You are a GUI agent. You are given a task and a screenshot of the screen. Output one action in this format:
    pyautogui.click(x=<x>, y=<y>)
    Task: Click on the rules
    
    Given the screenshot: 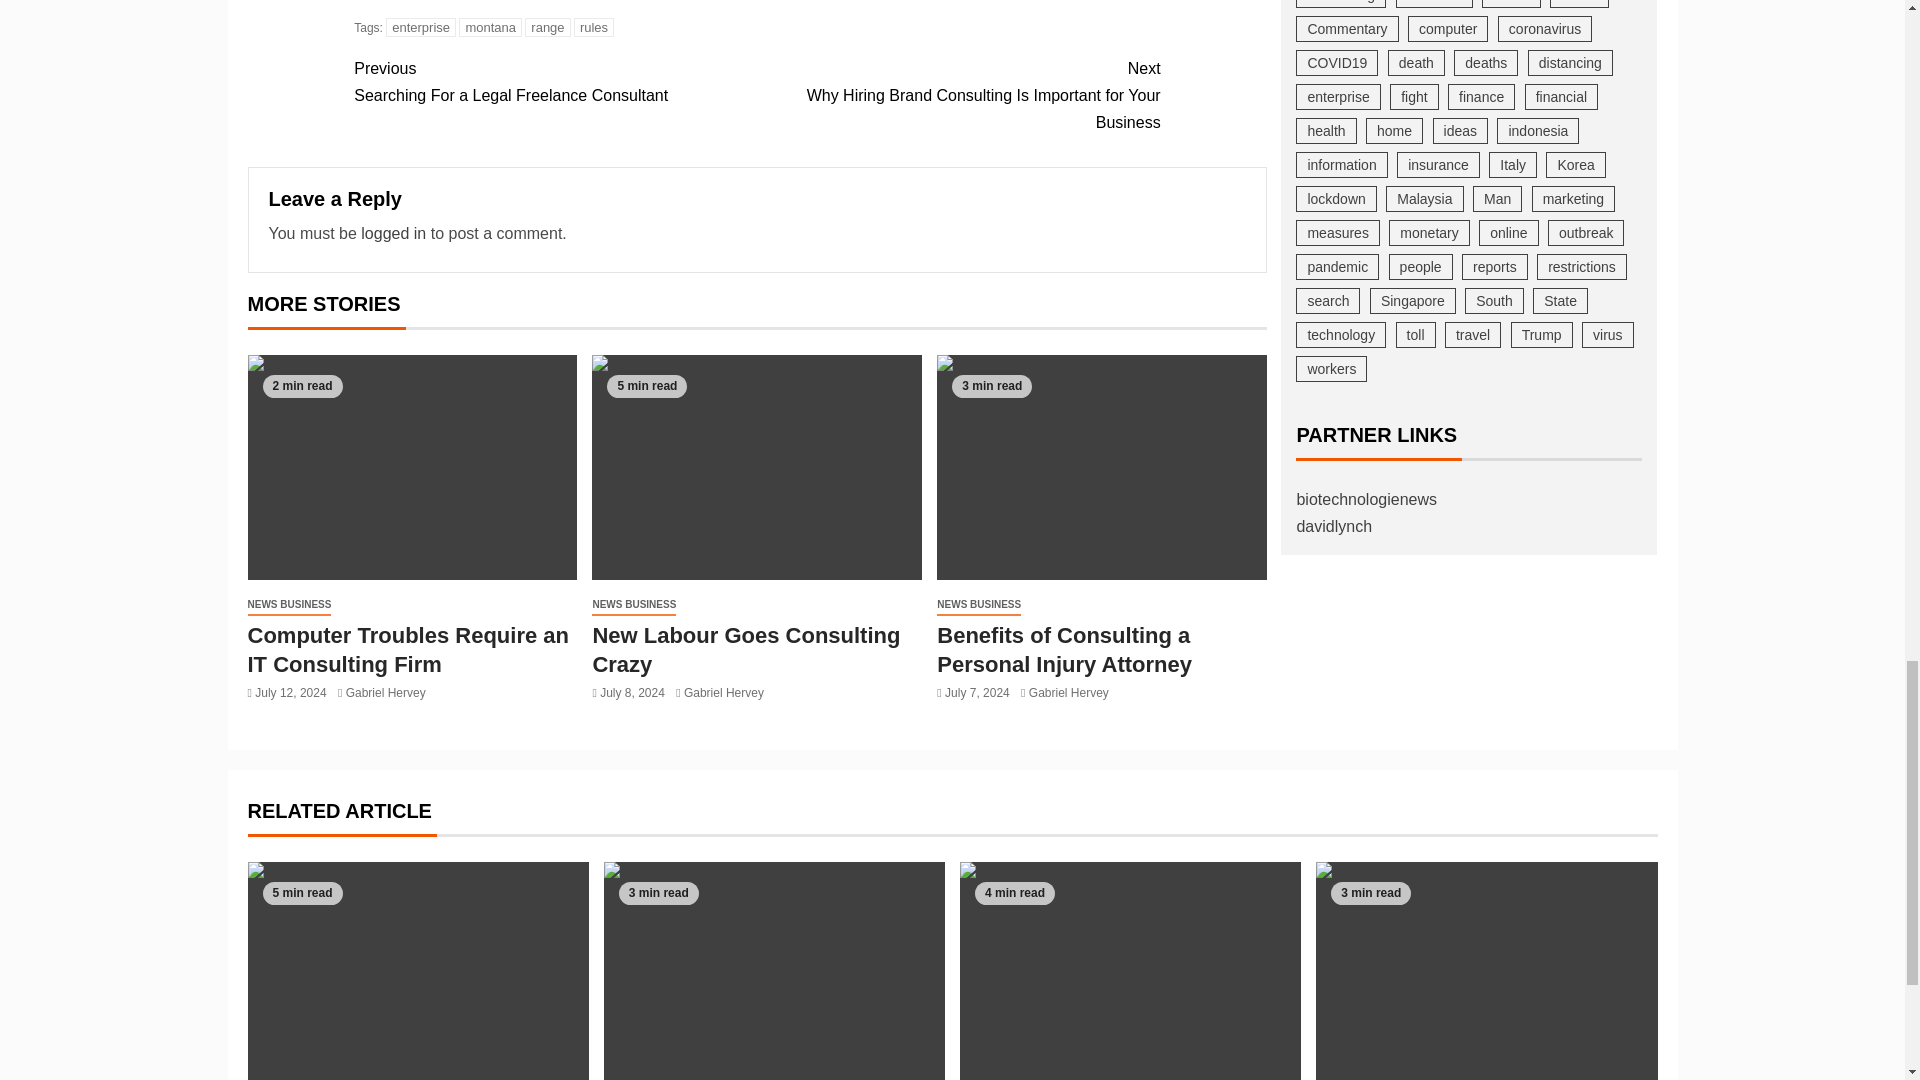 What is the action you would take?
    pyautogui.click(x=386, y=692)
    